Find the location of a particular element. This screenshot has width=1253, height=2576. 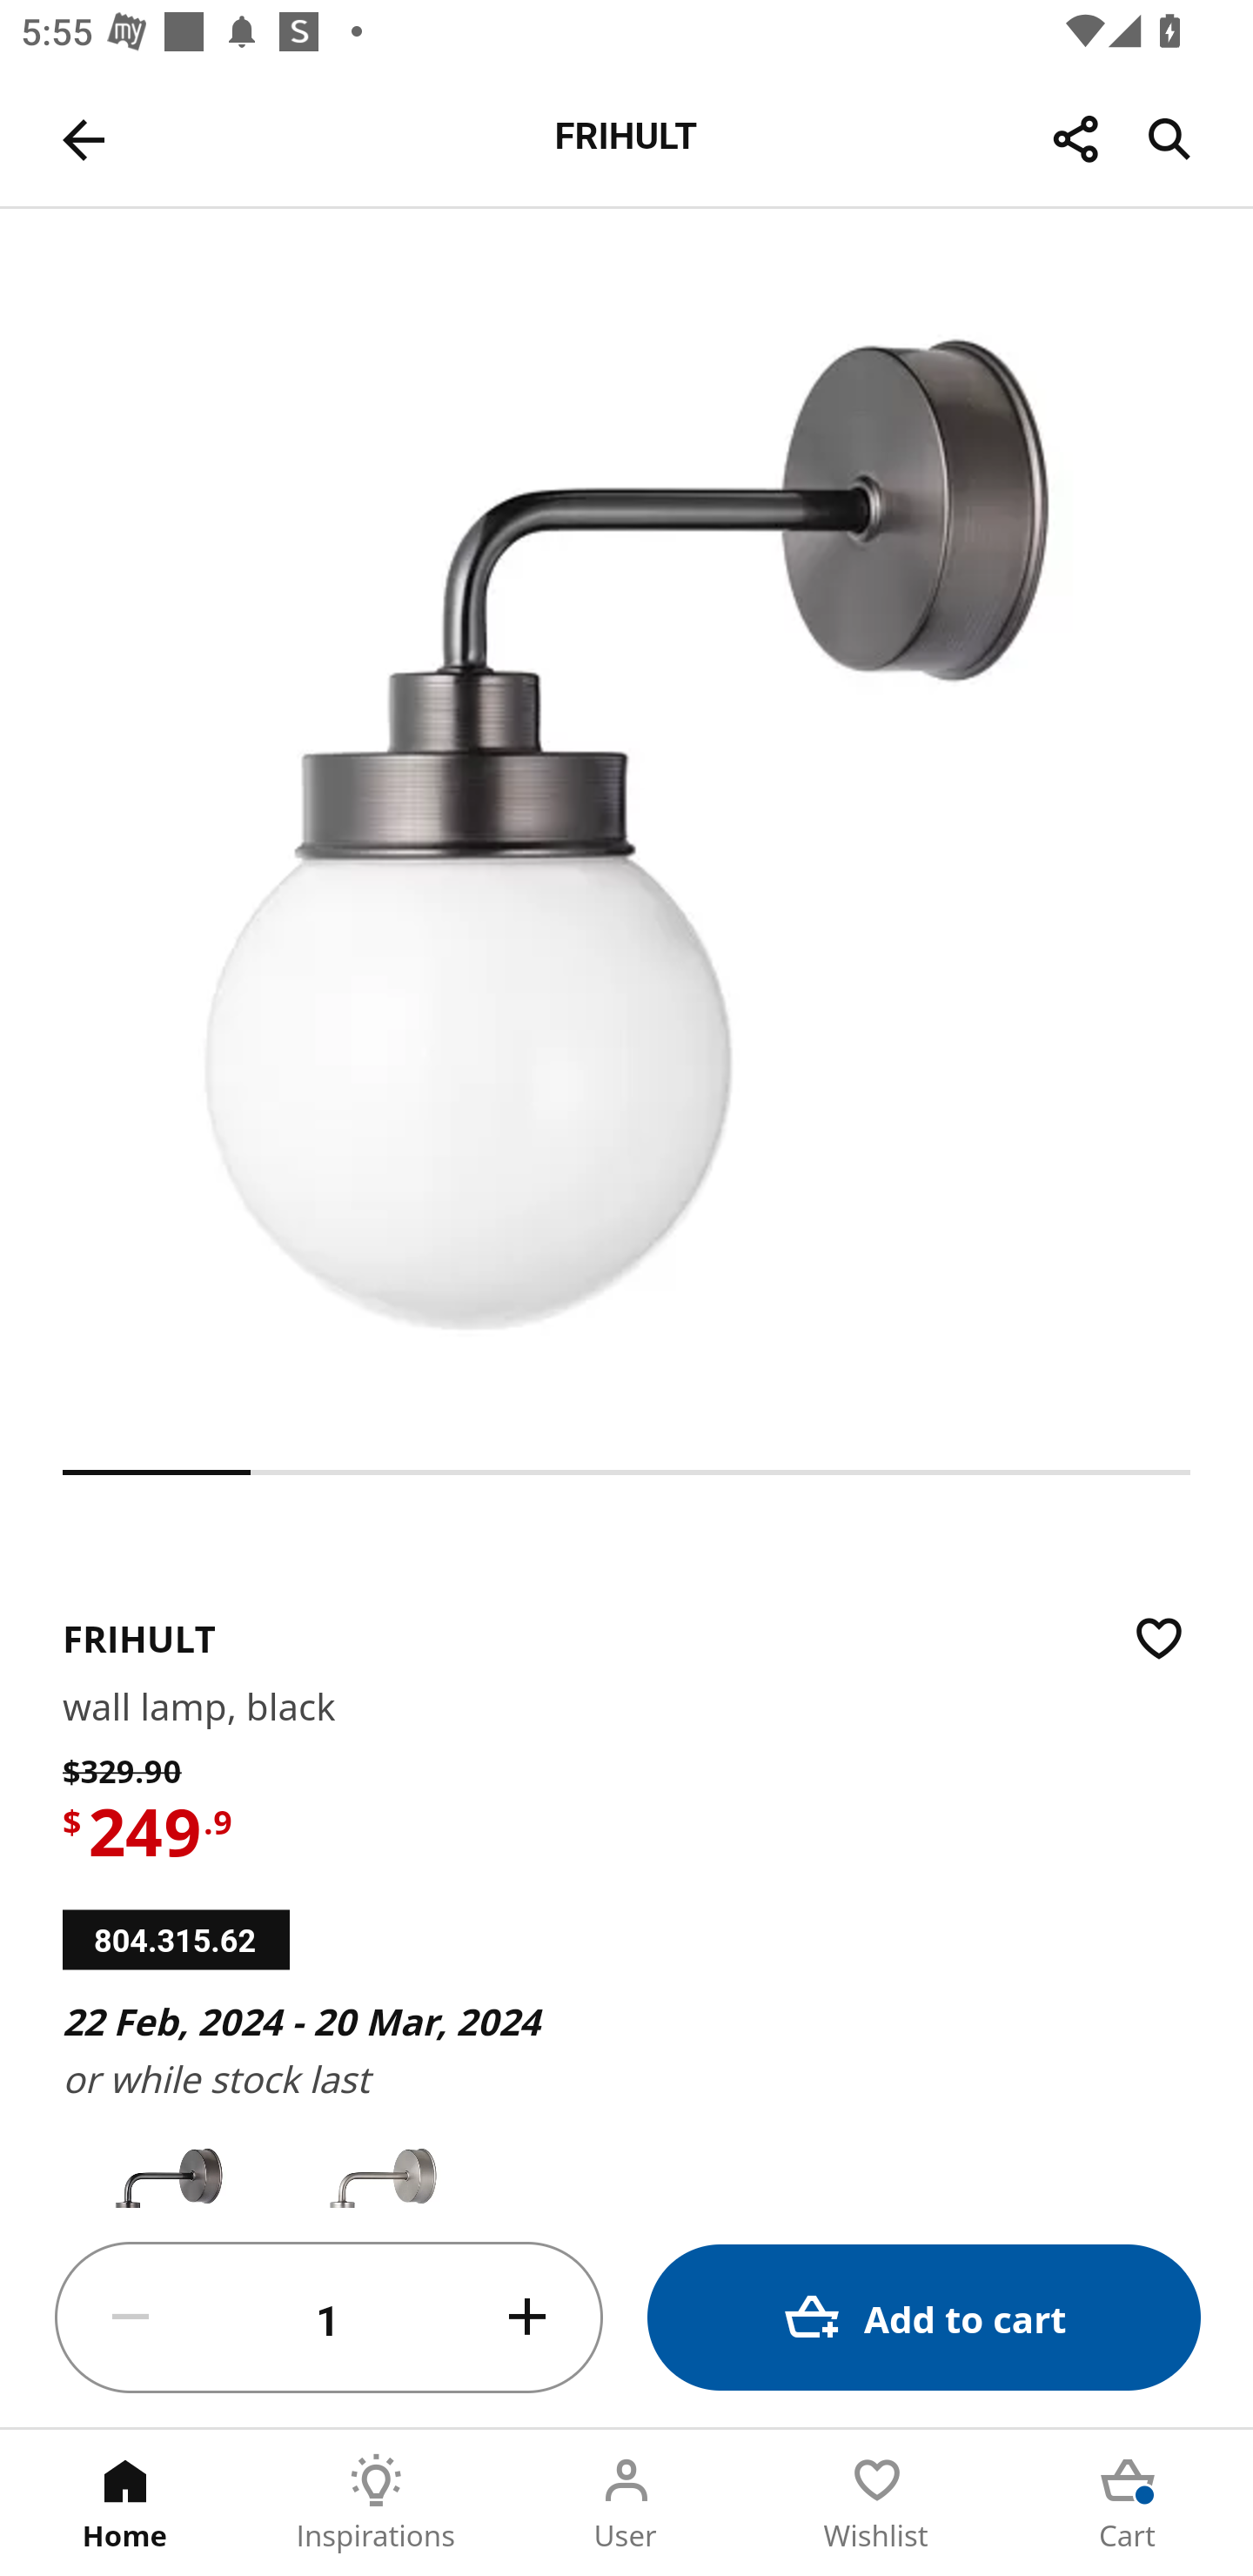

Home
Tab 1 of 5 is located at coordinates (125, 2503).